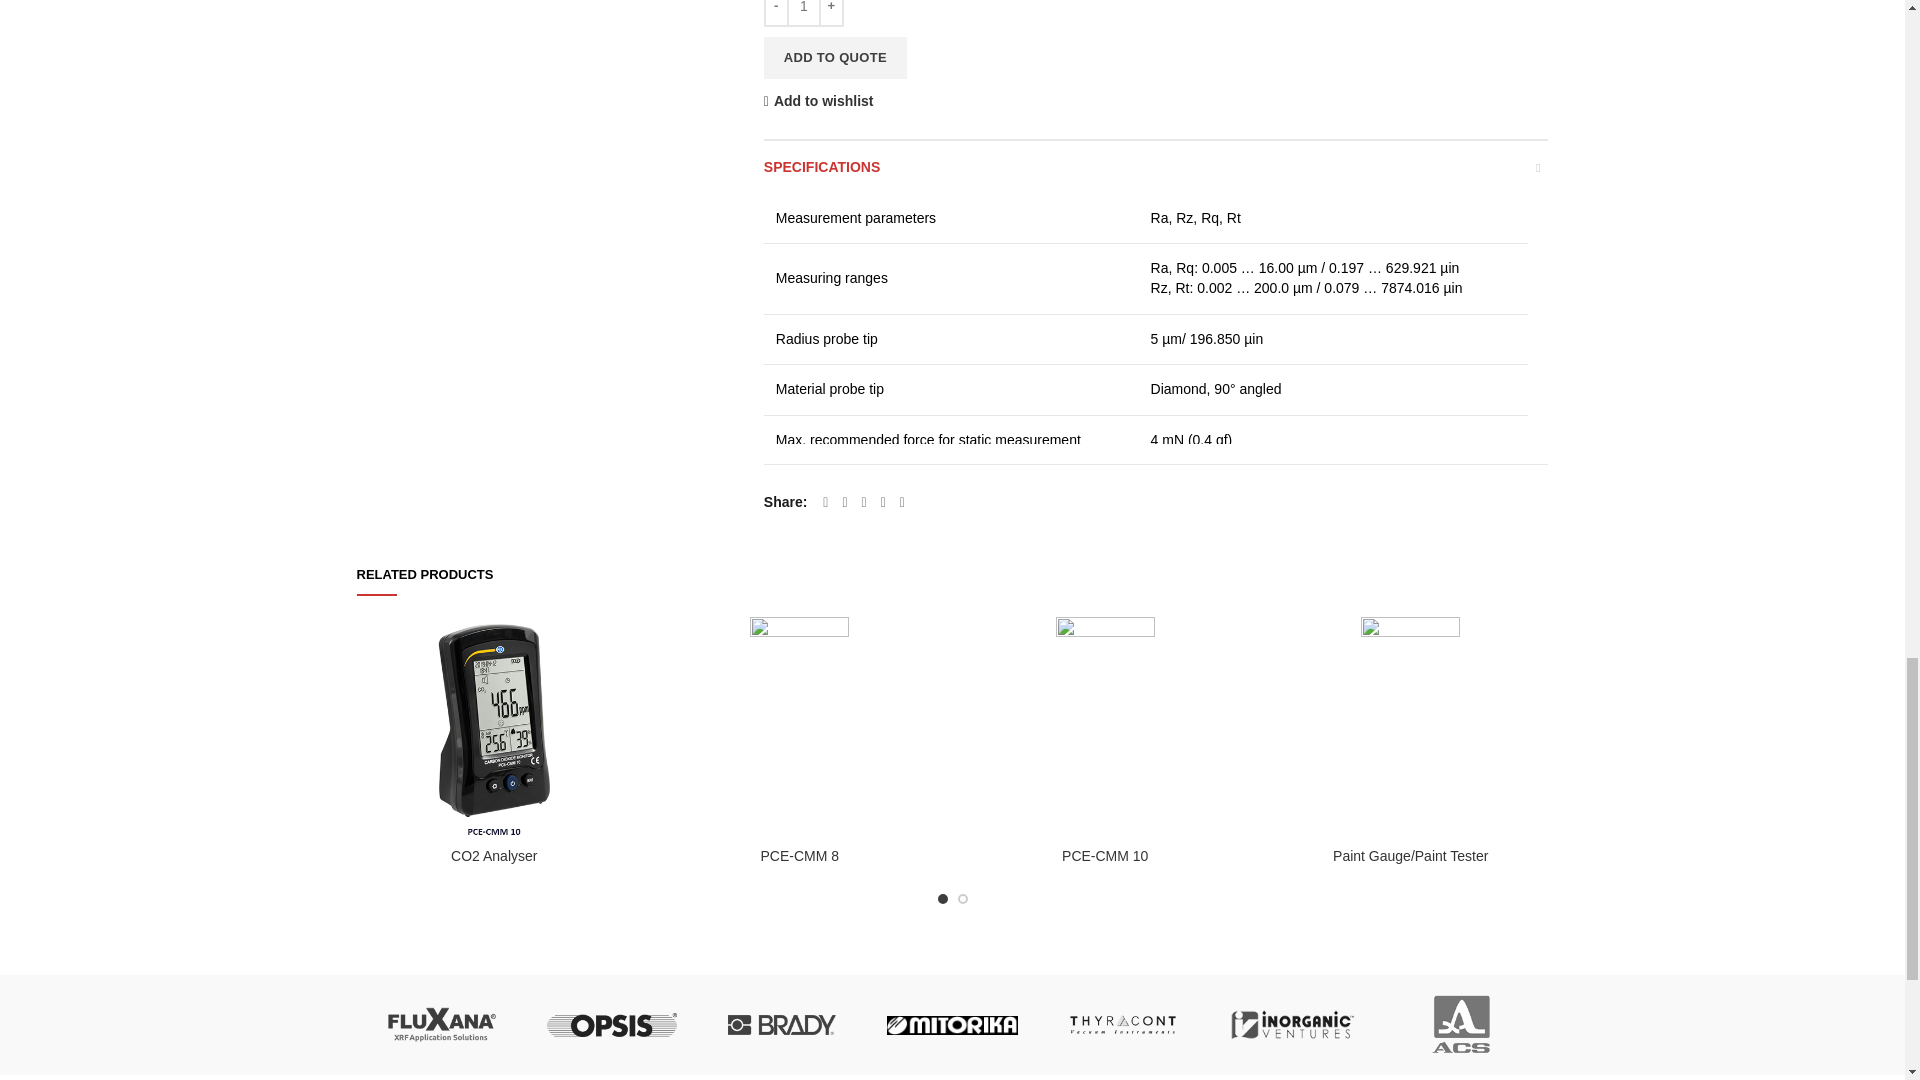  What do you see at coordinates (804, 14) in the screenshot?
I see `1` at bounding box center [804, 14].